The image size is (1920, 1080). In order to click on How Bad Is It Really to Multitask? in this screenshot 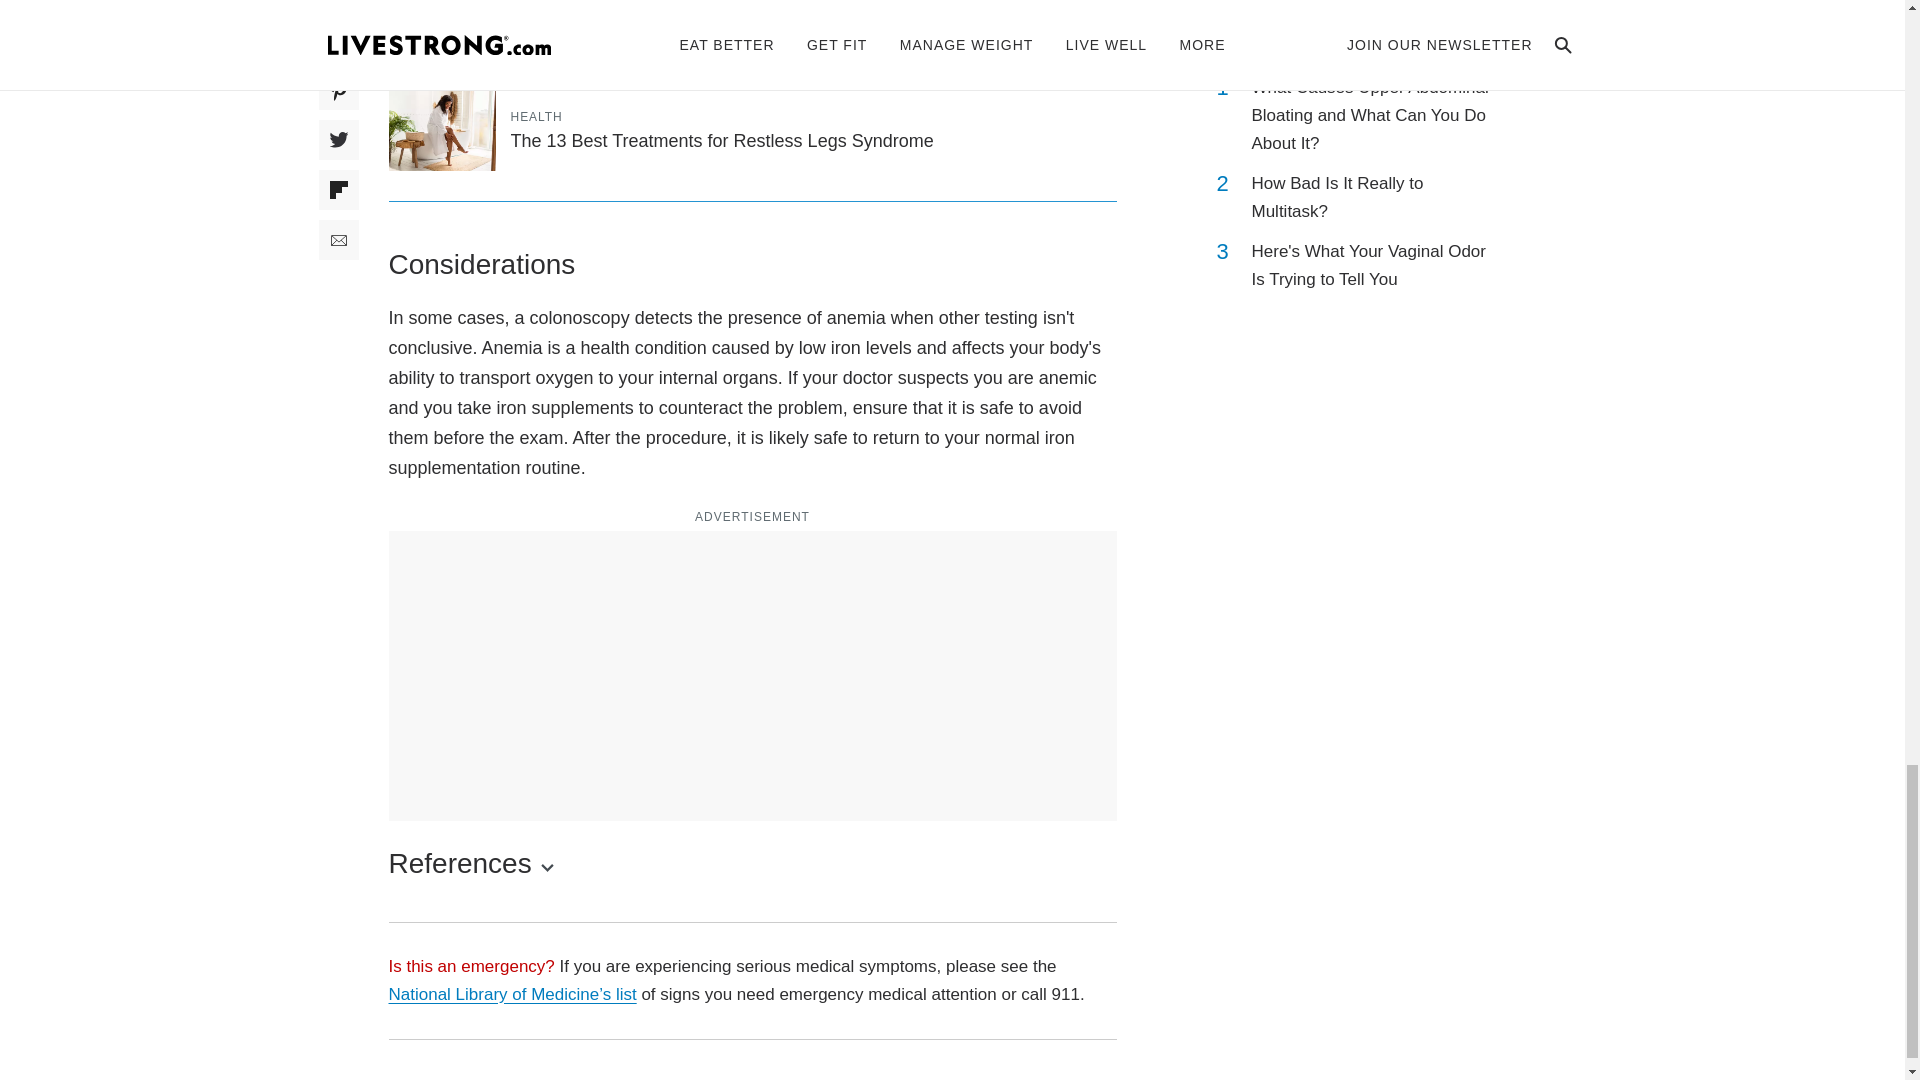, I will do `click(1374, 197)`.